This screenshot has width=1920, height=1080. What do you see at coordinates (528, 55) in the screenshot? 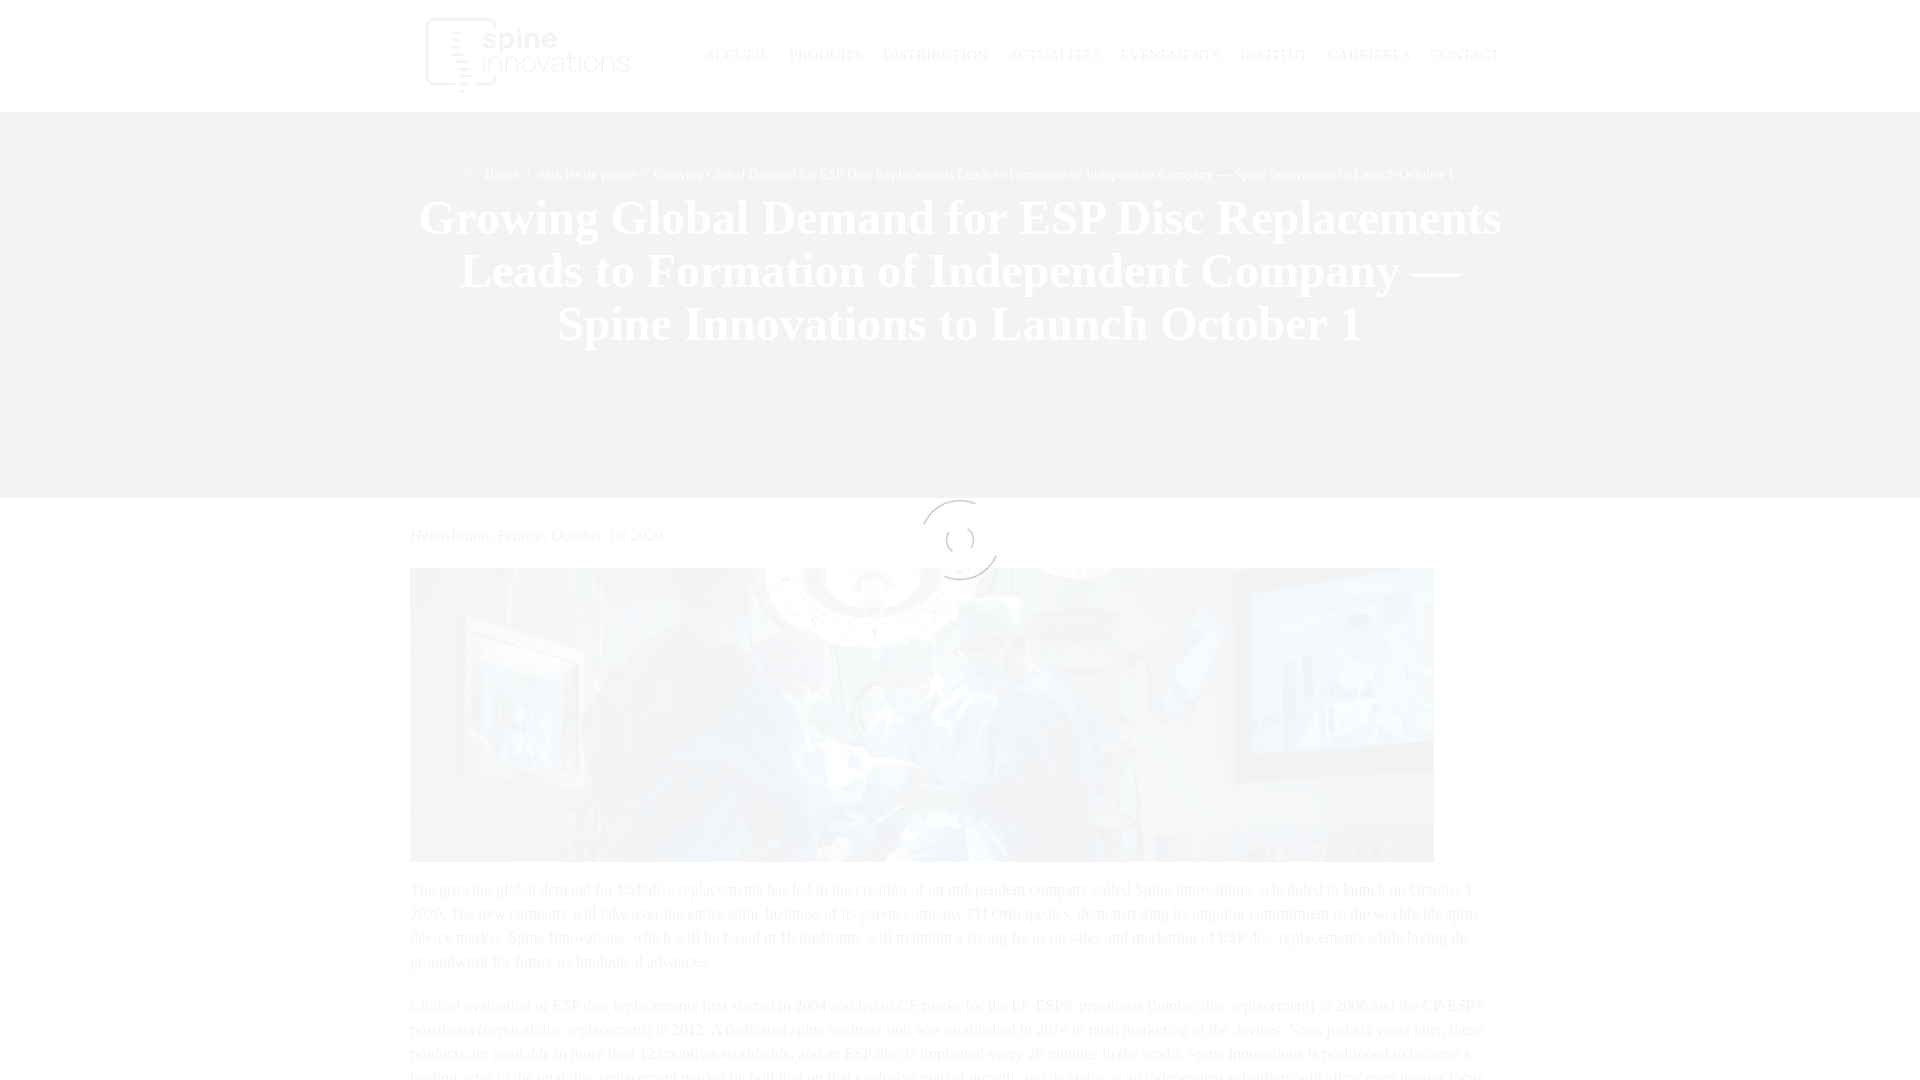
I see `Spine Innovations` at bounding box center [528, 55].